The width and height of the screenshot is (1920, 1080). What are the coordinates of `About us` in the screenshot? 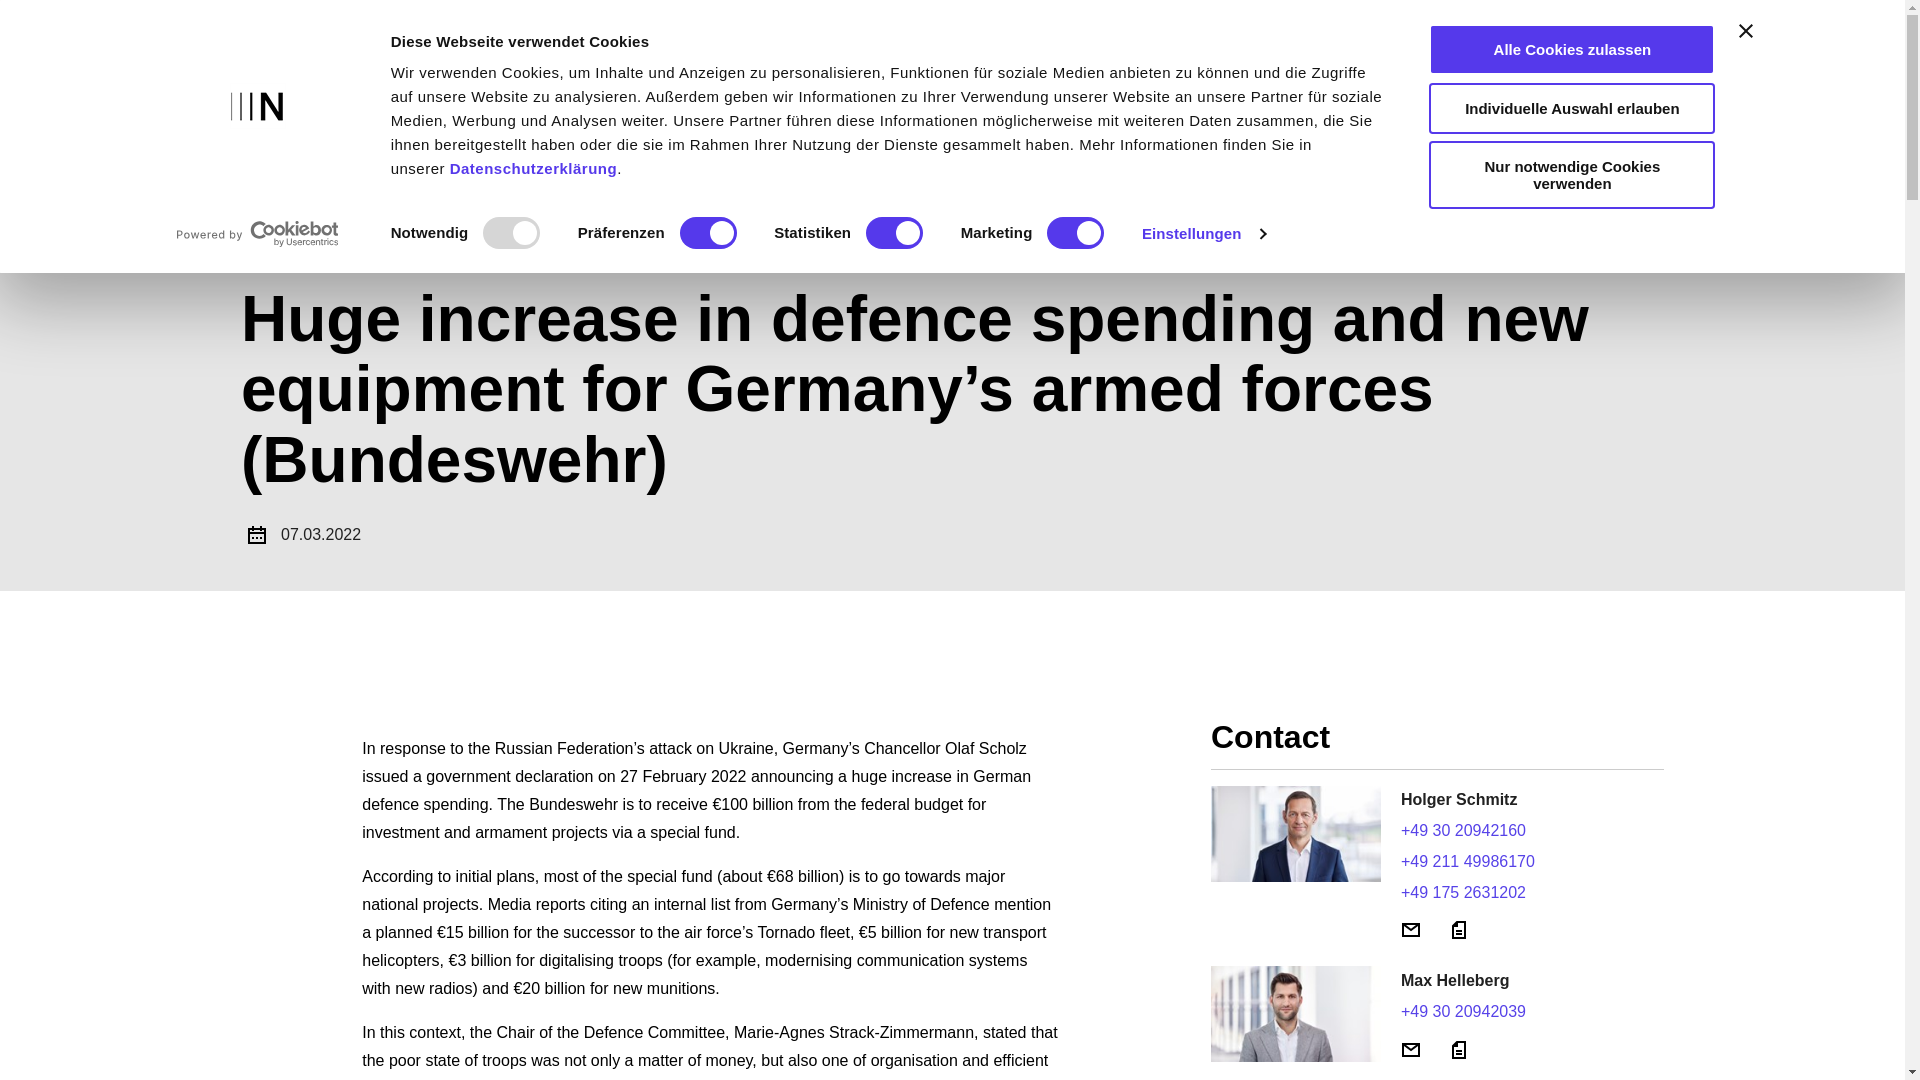 It's located at (1424, 75).